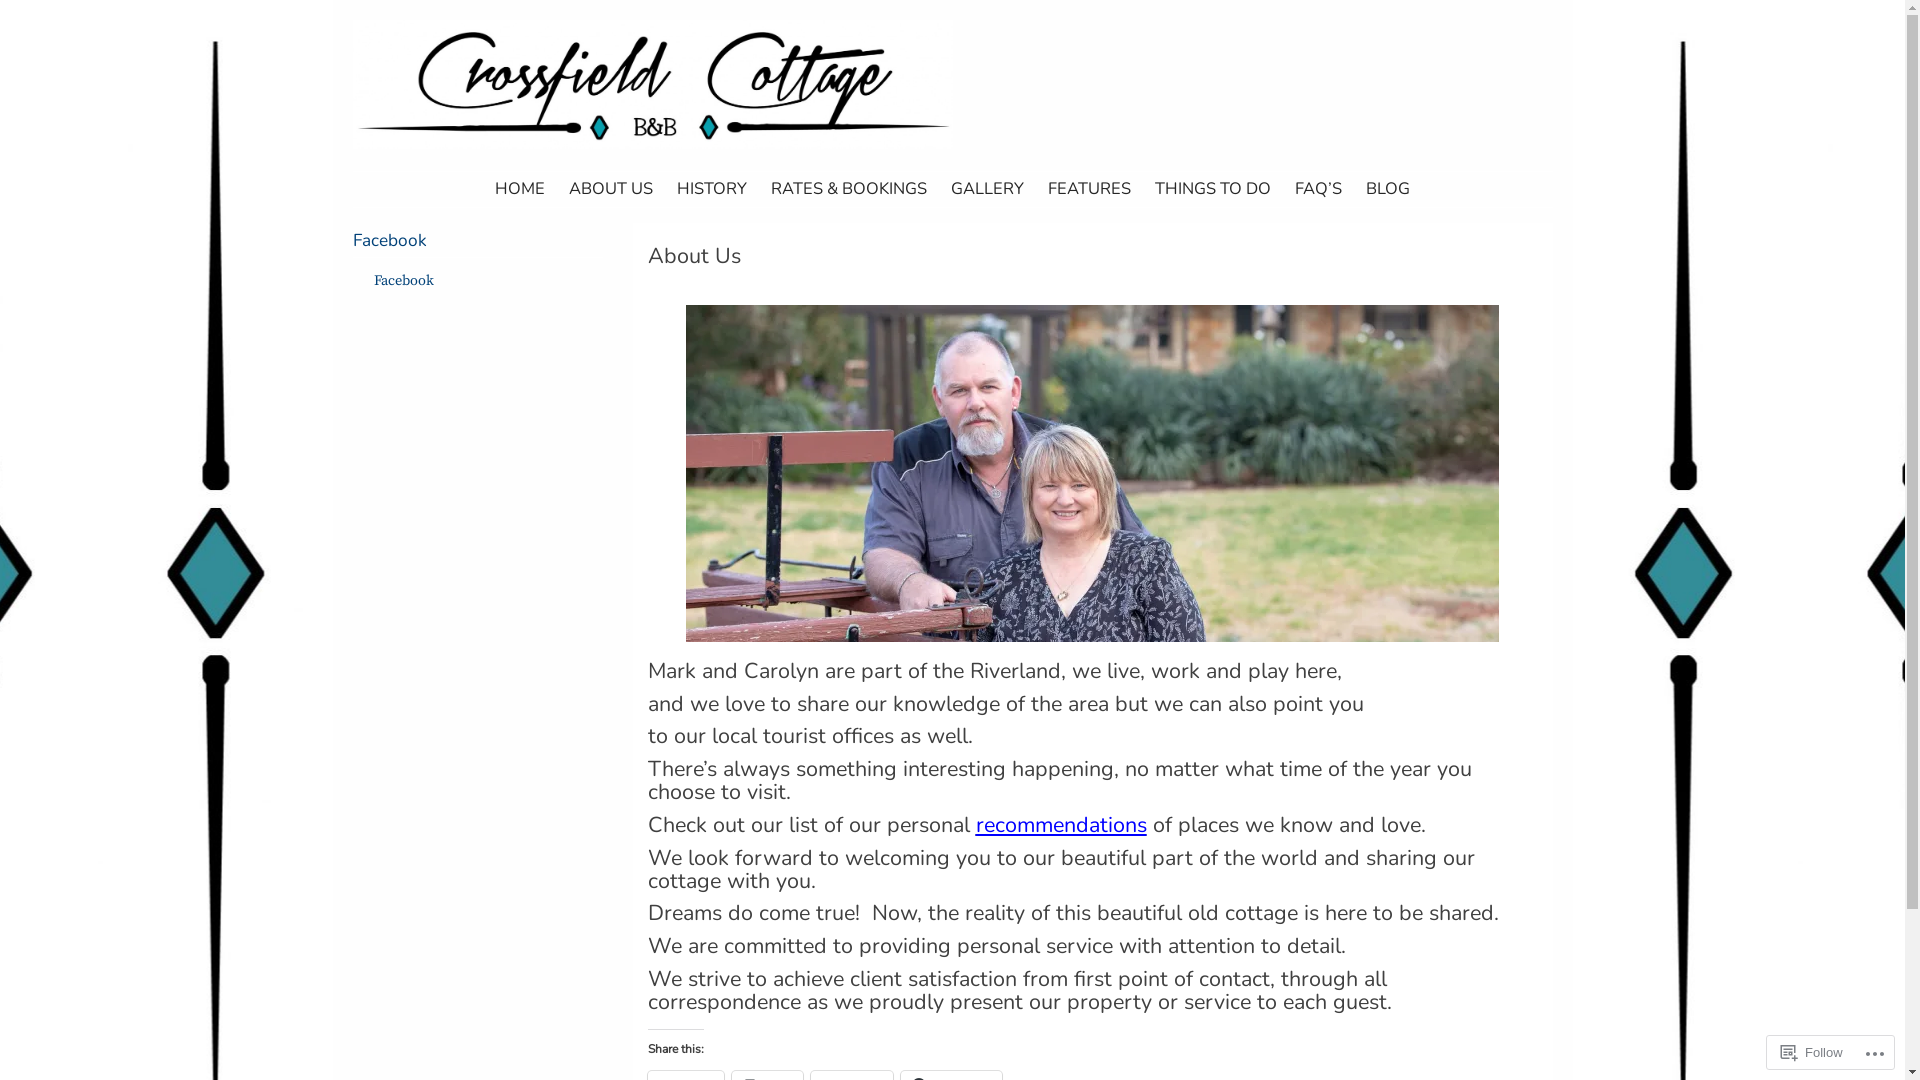 Image resolution: width=1920 pixels, height=1080 pixels. What do you see at coordinates (1090, 190) in the screenshot?
I see `FEATURES` at bounding box center [1090, 190].